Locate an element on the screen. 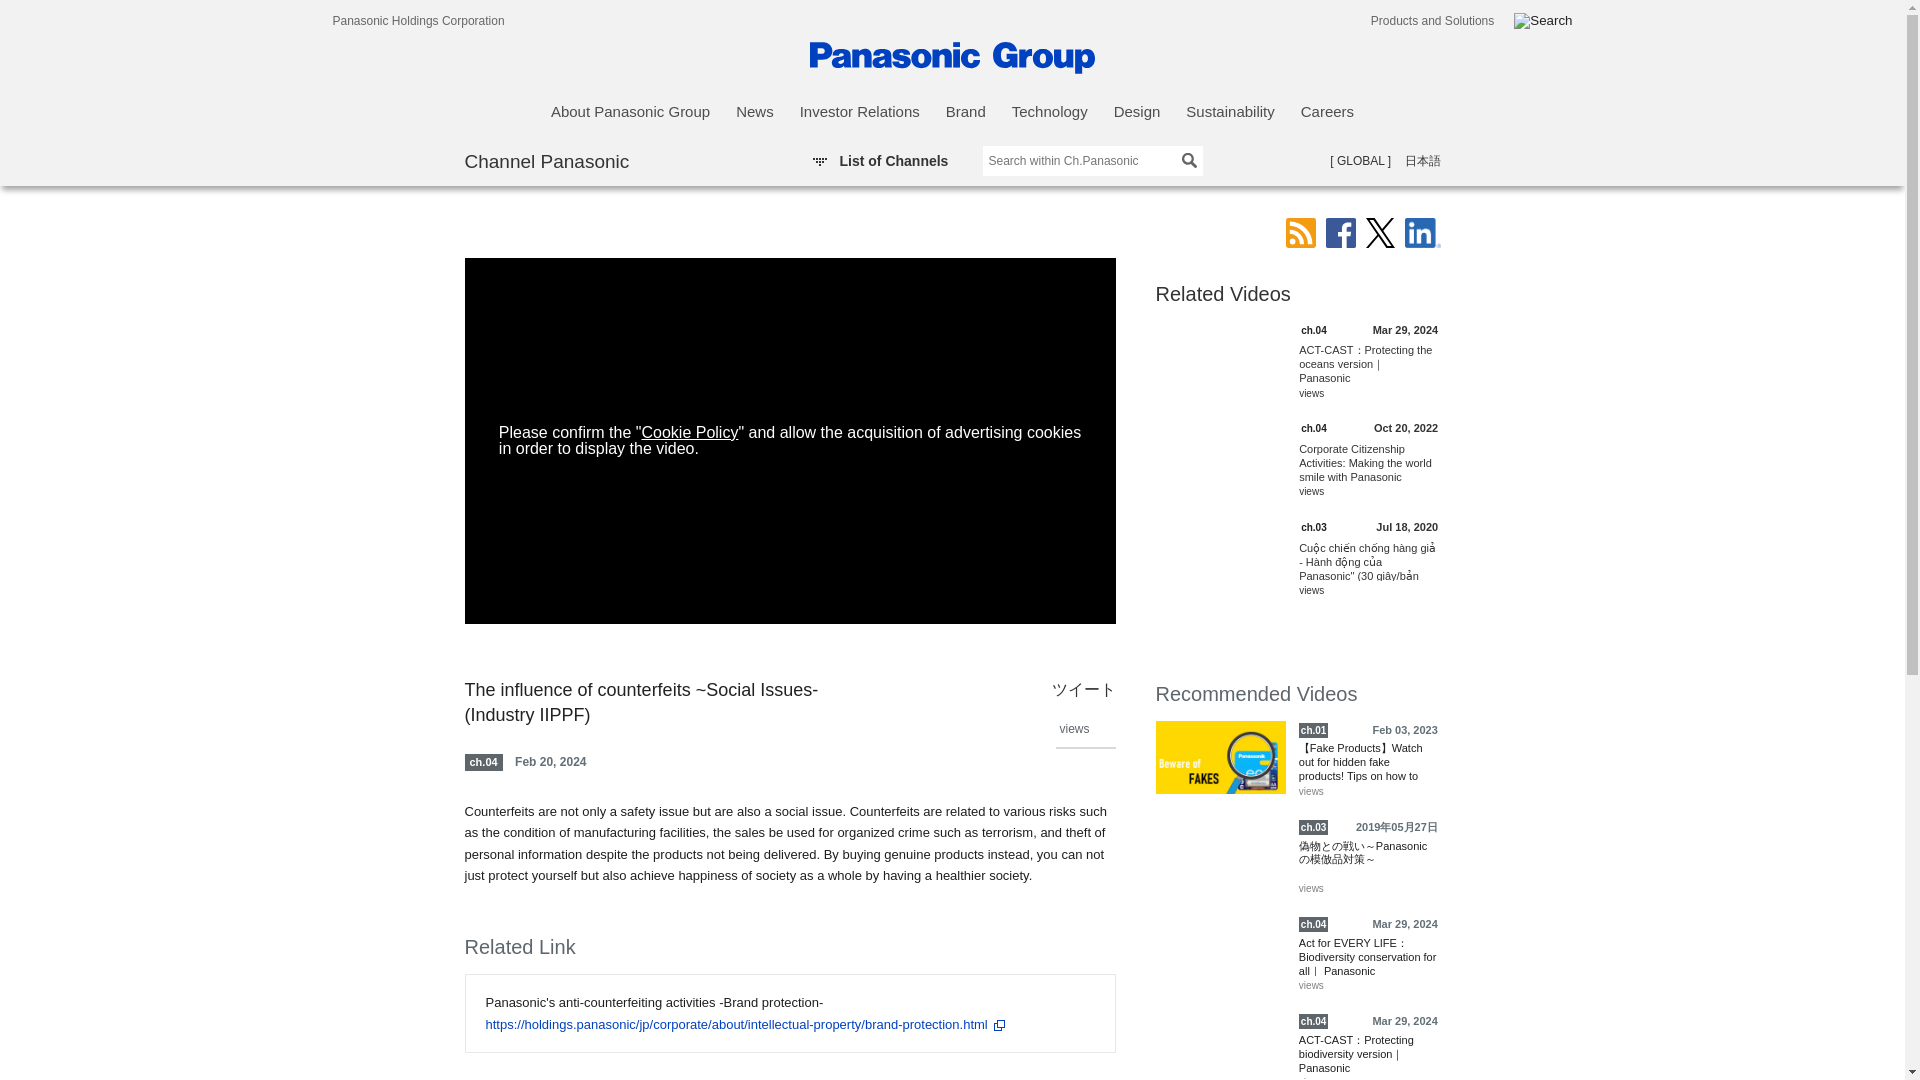  Brand is located at coordinates (966, 112).